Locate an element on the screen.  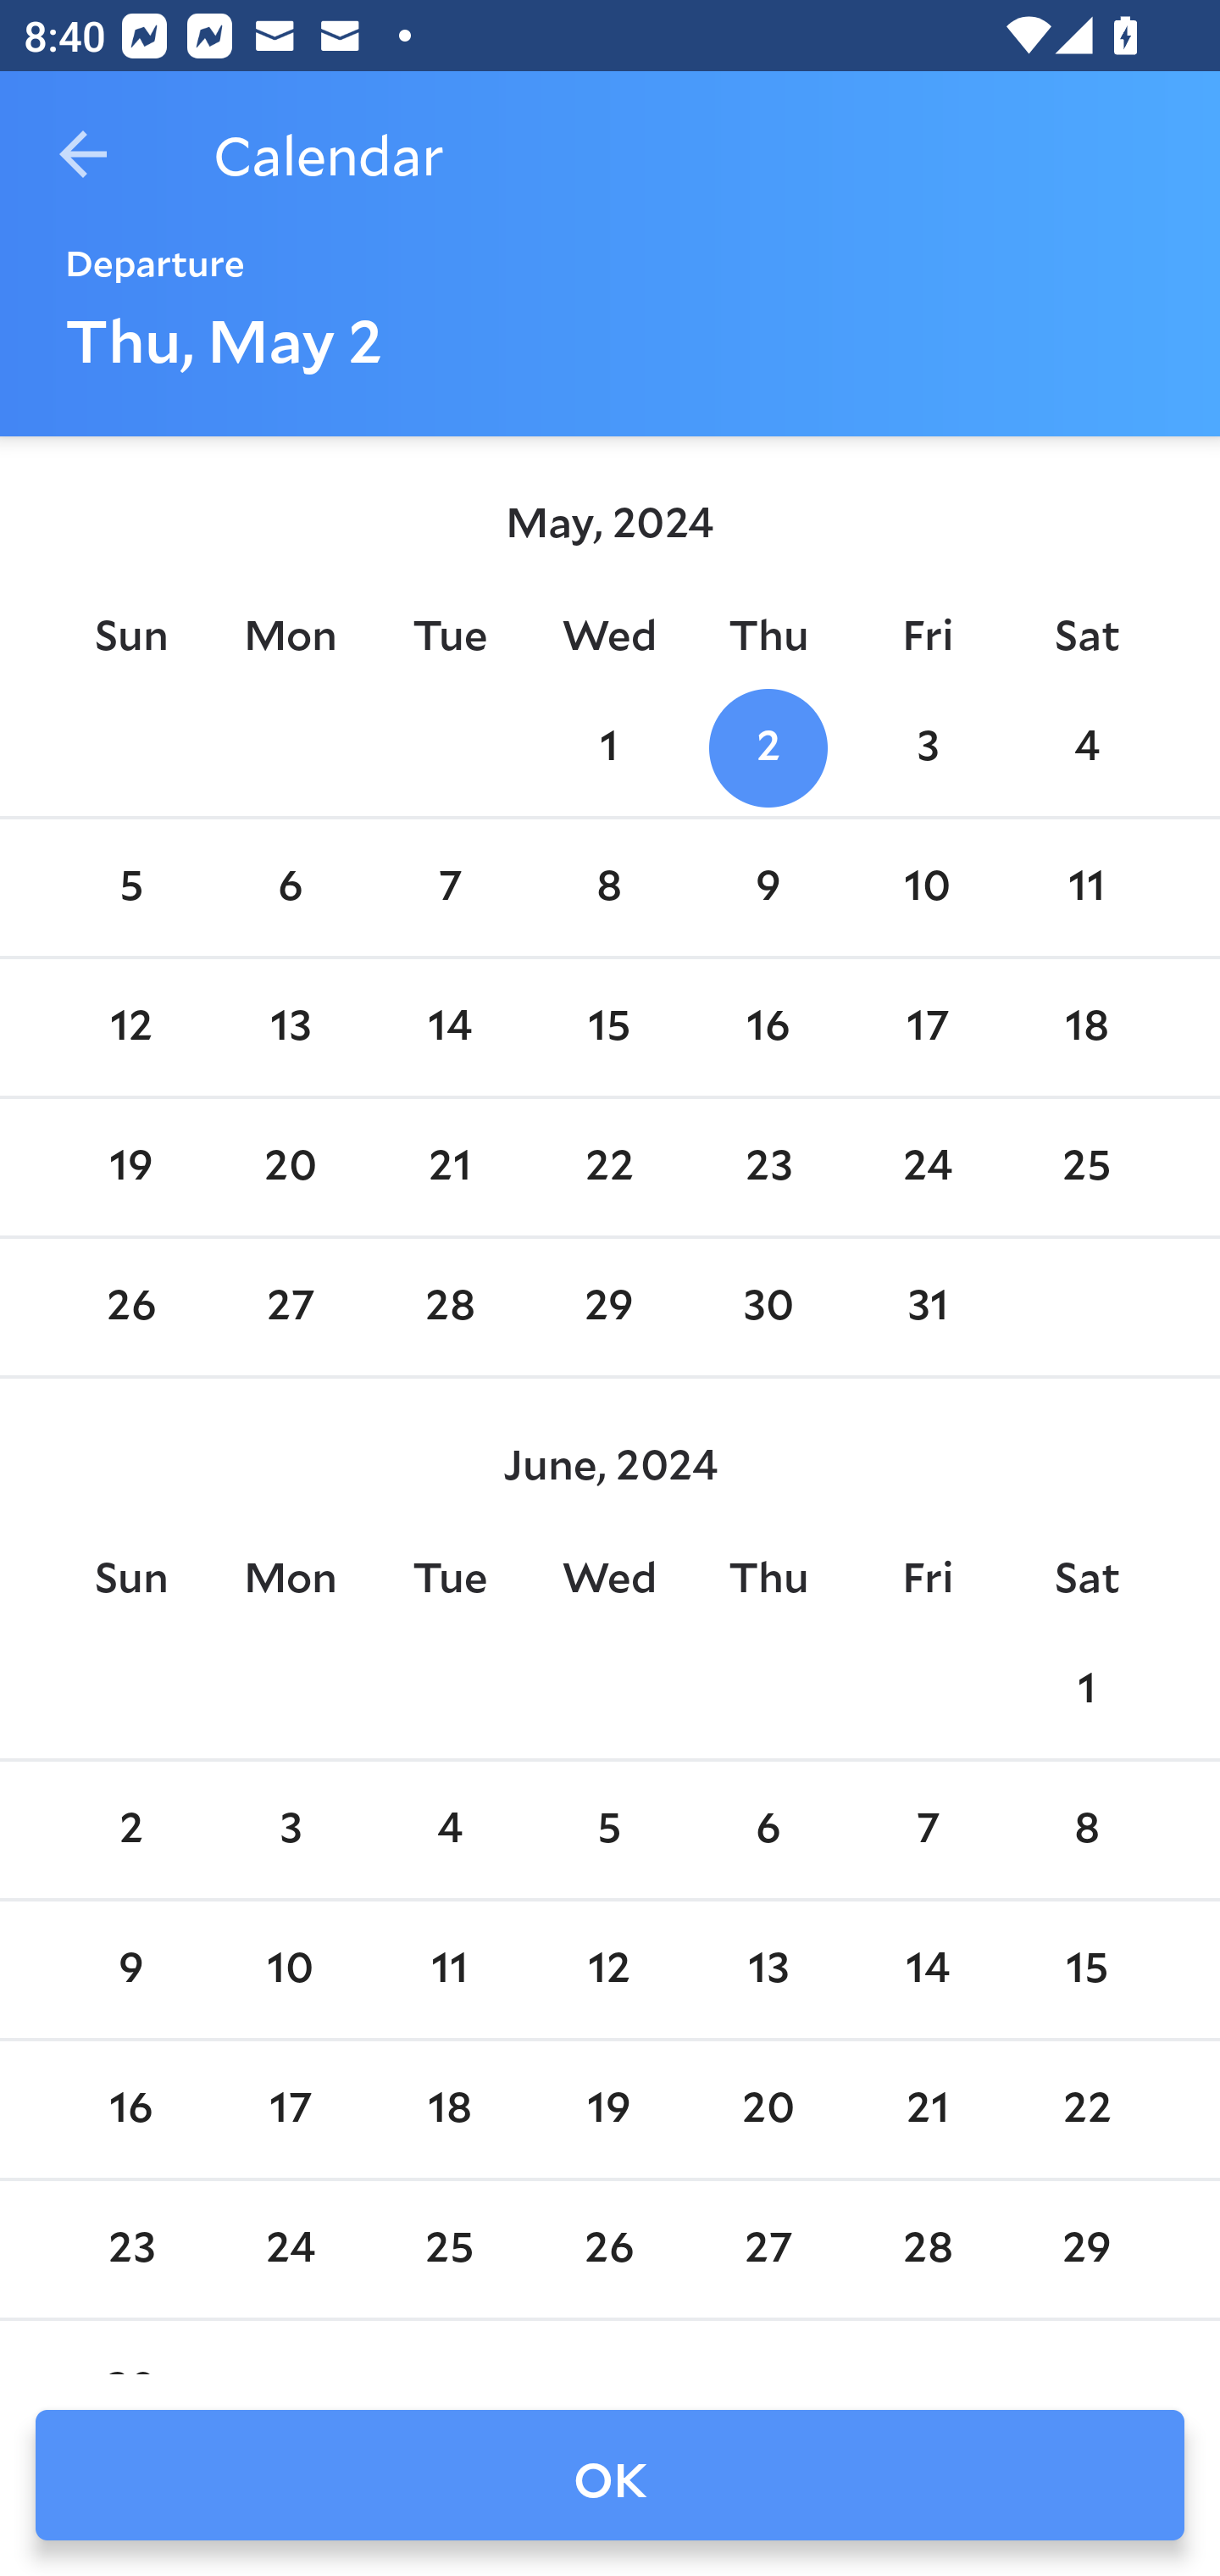
23 is located at coordinates (768, 1167).